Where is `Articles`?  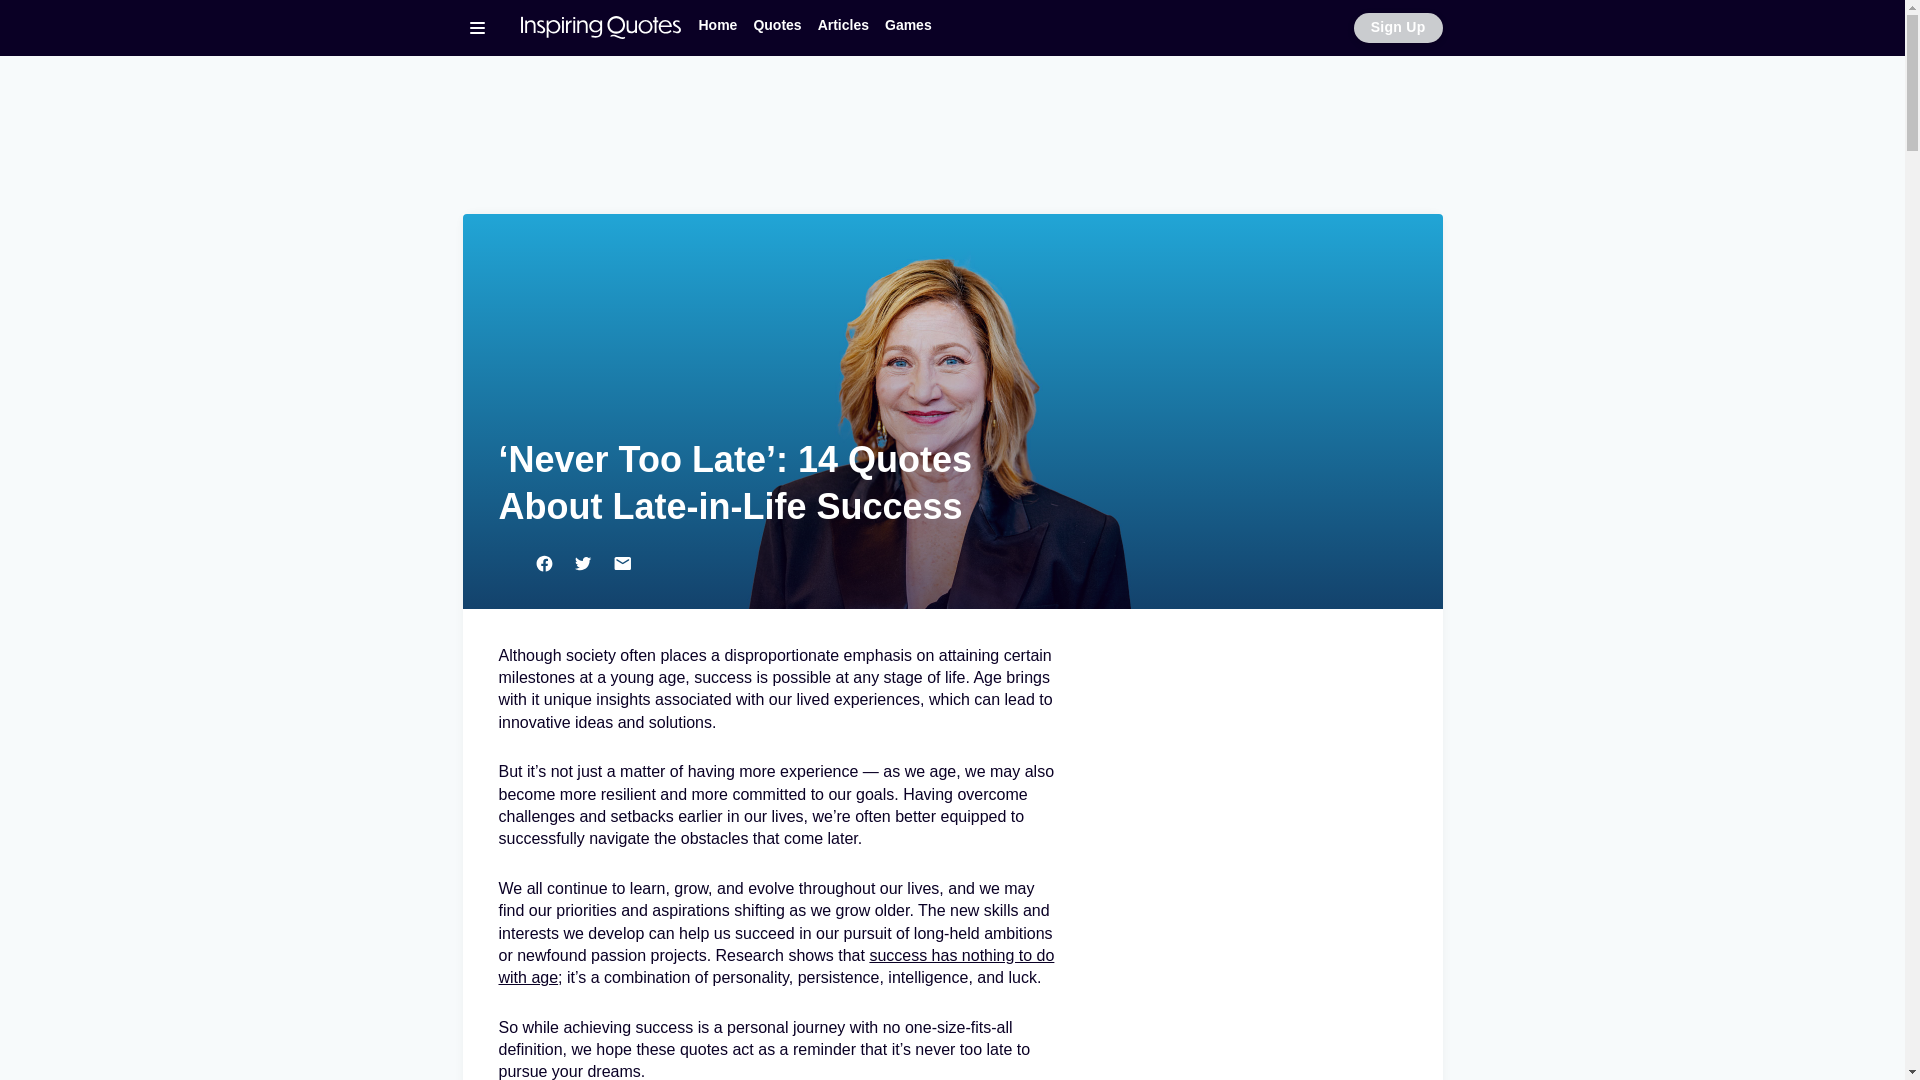 Articles is located at coordinates (844, 25).